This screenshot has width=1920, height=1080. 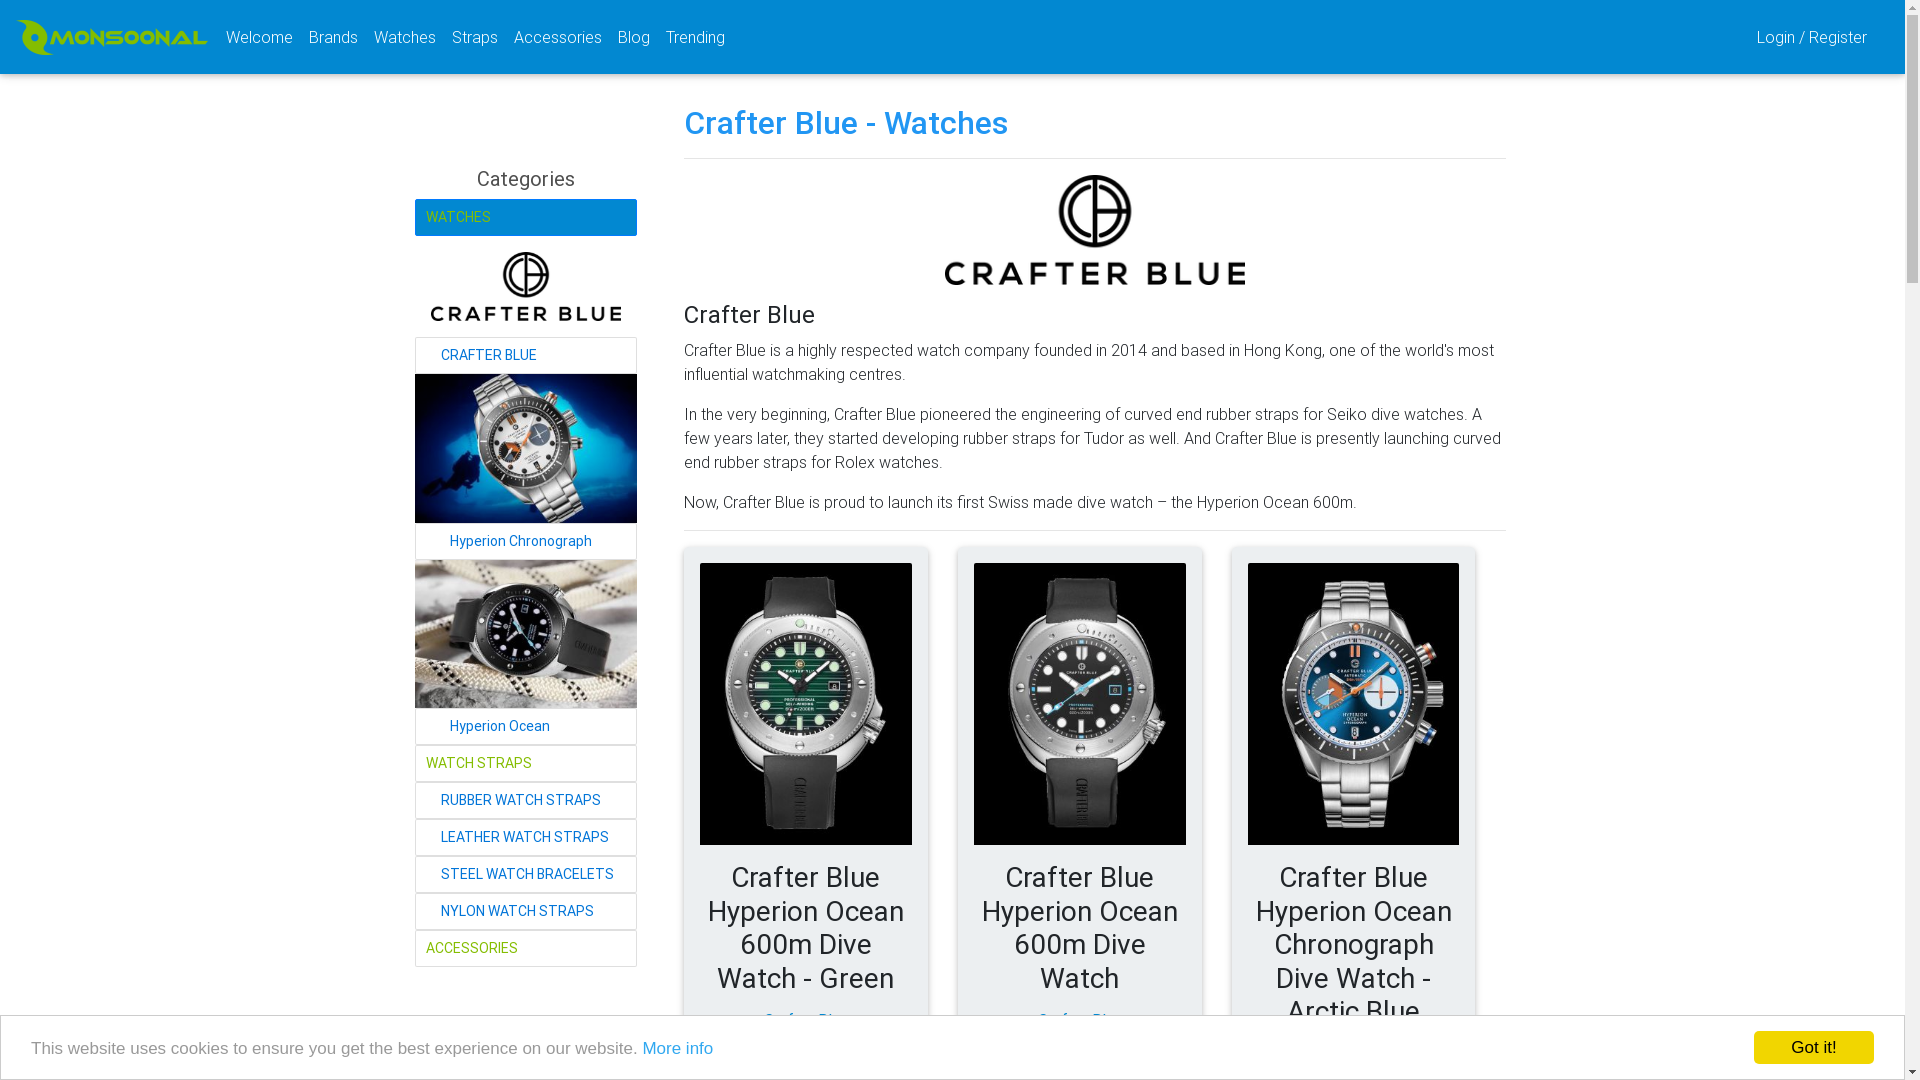 What do you see at coordinates (1080, 704) in the screenshot?
I see `Crafter Blue Hyperion Ocean 600m Dive Watch` at bounding box center [1080, 704].